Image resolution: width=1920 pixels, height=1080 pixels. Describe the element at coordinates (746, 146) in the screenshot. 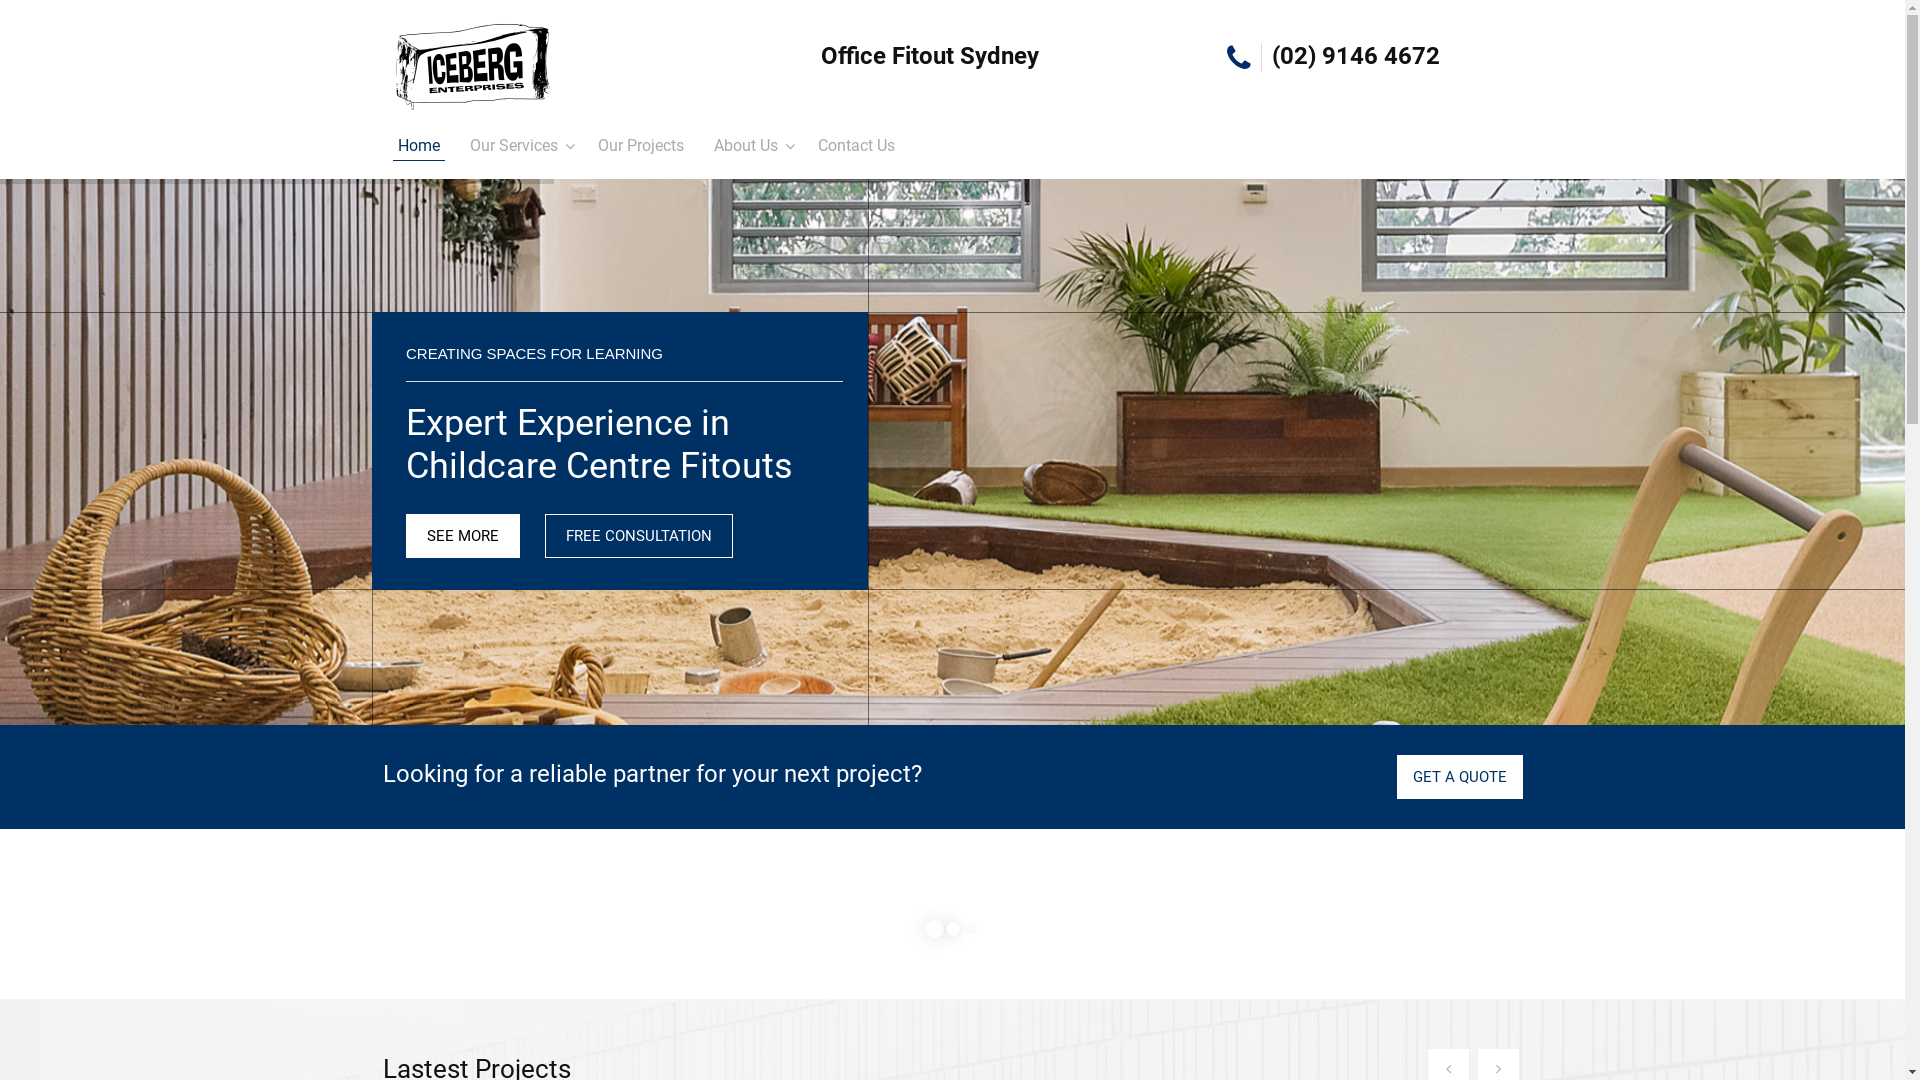

I see `About Us` at that location.